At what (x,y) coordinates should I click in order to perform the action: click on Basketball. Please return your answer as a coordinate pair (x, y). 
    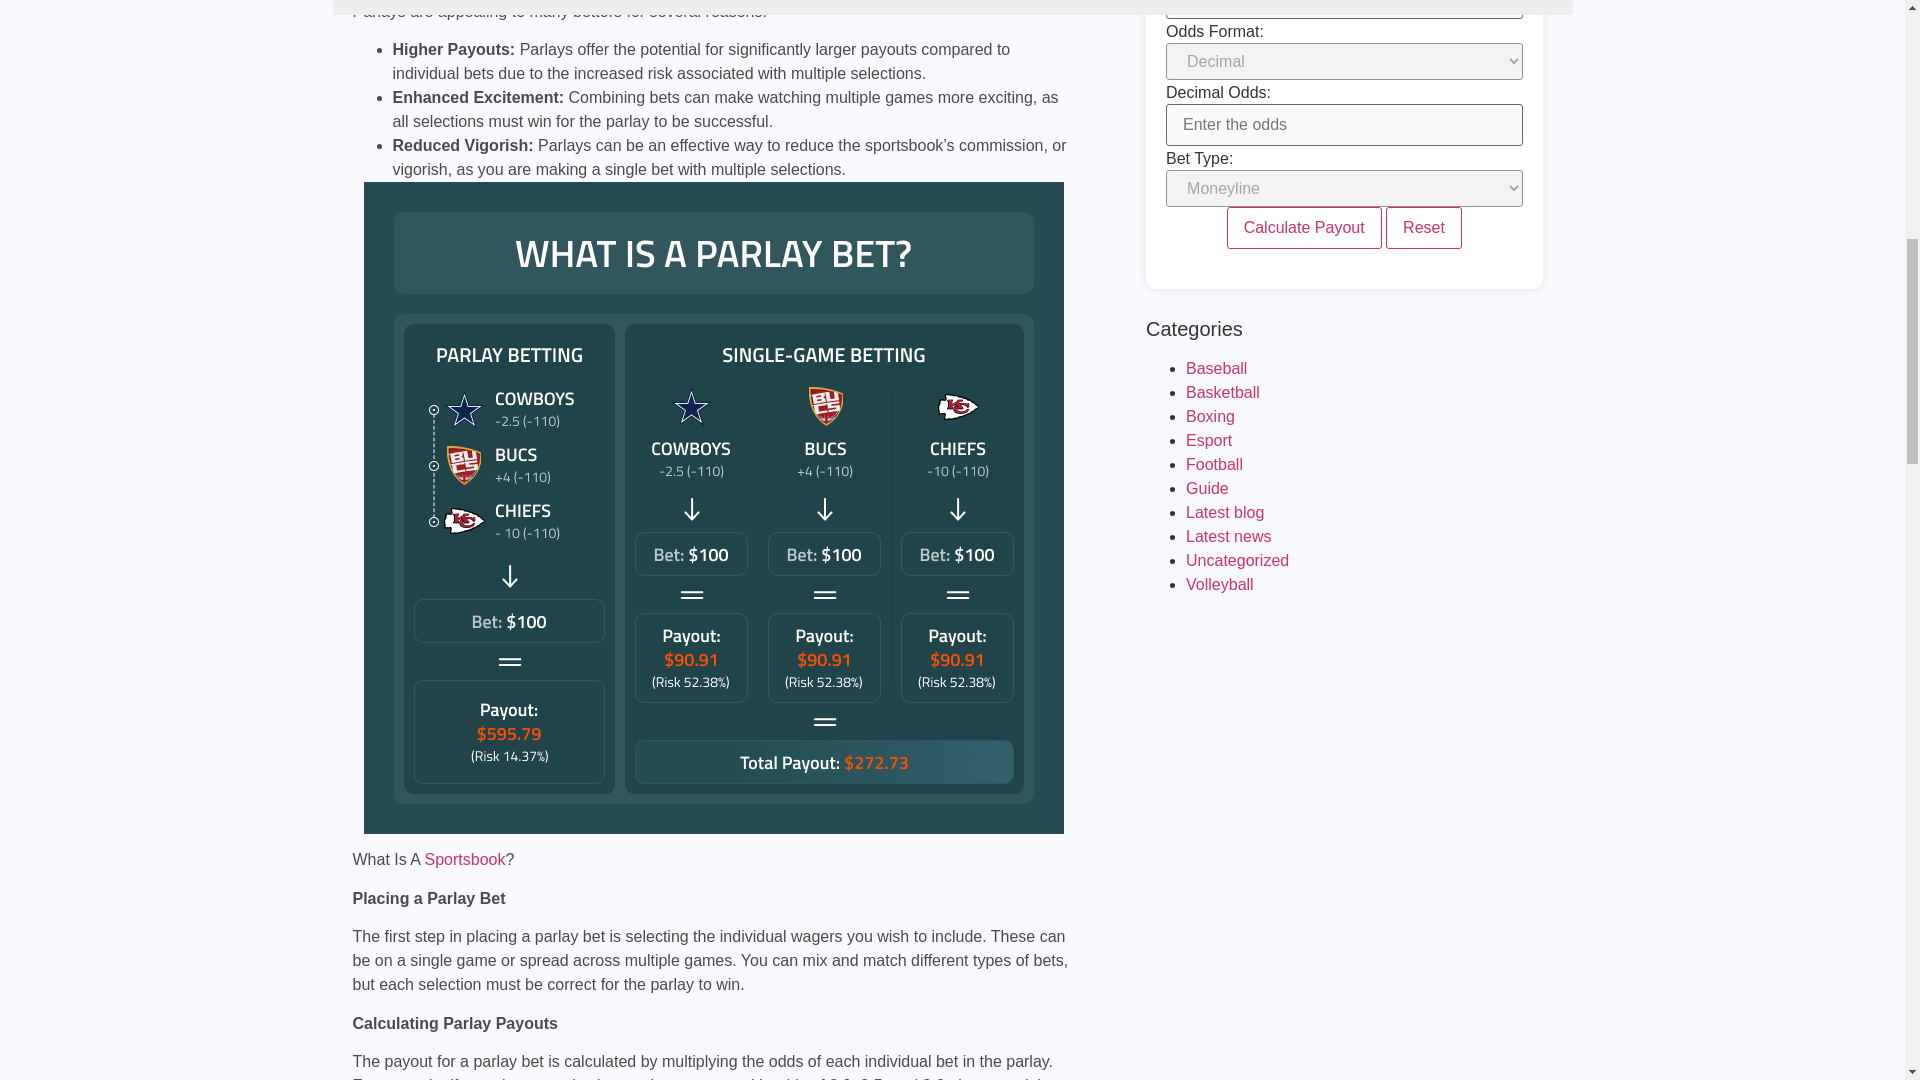
    Looking at the image, I should click on (1222, 392).